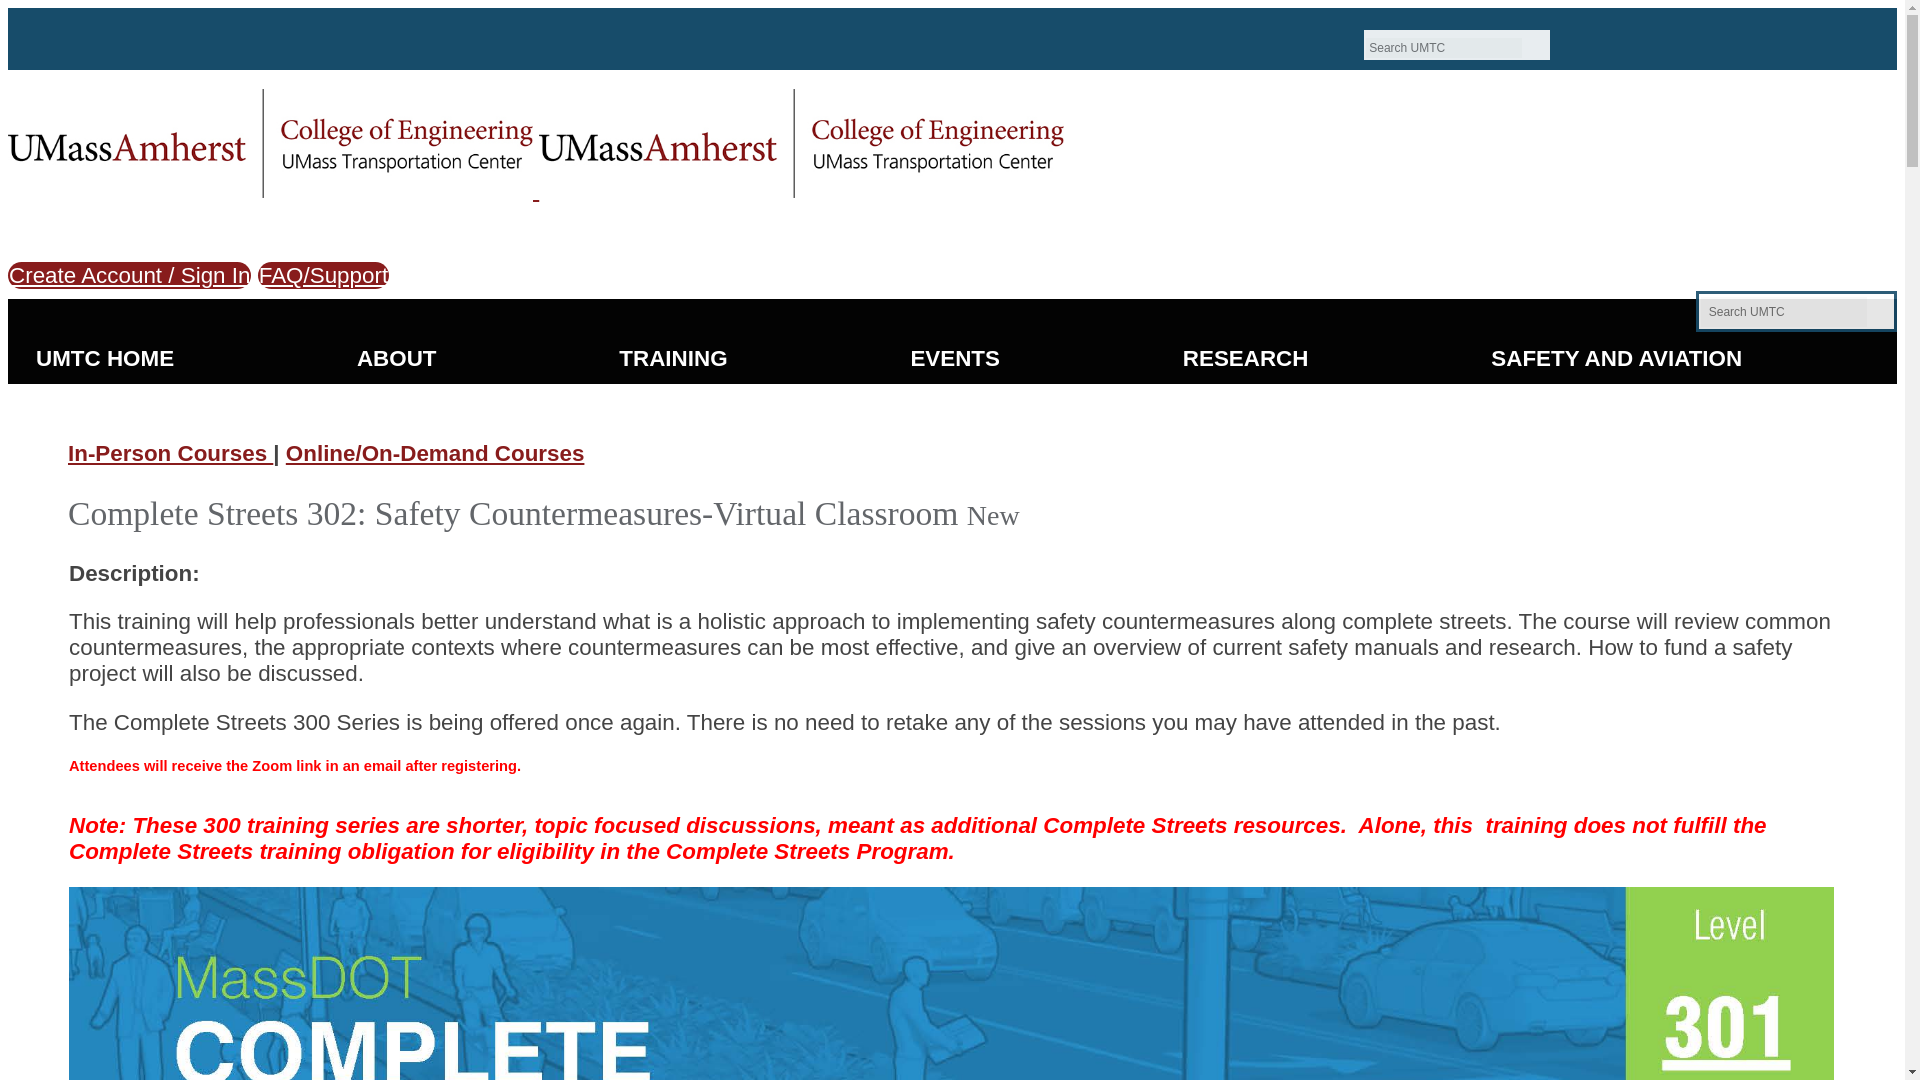  I want to click on RESEARCH, so click(1246, 358).